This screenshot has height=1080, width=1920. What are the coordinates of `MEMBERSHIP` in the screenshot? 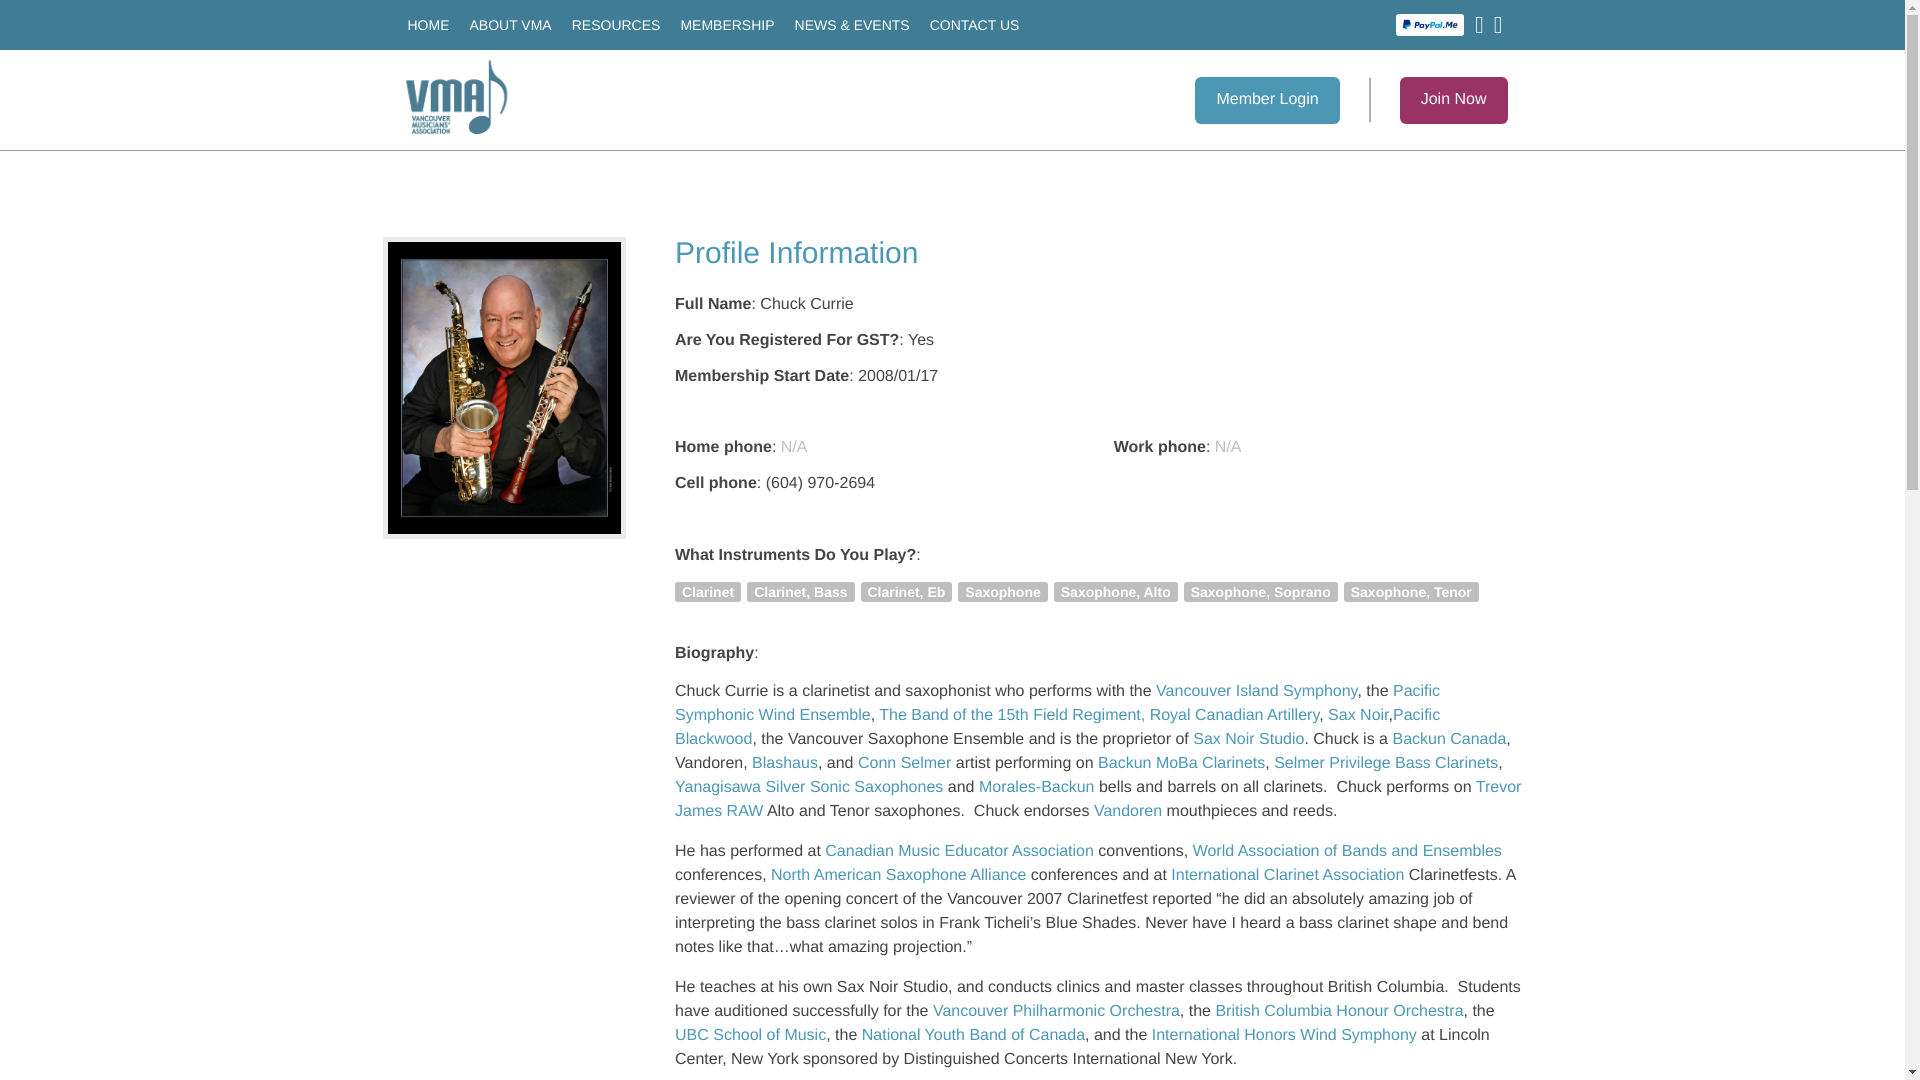 It's located at (726, 24).